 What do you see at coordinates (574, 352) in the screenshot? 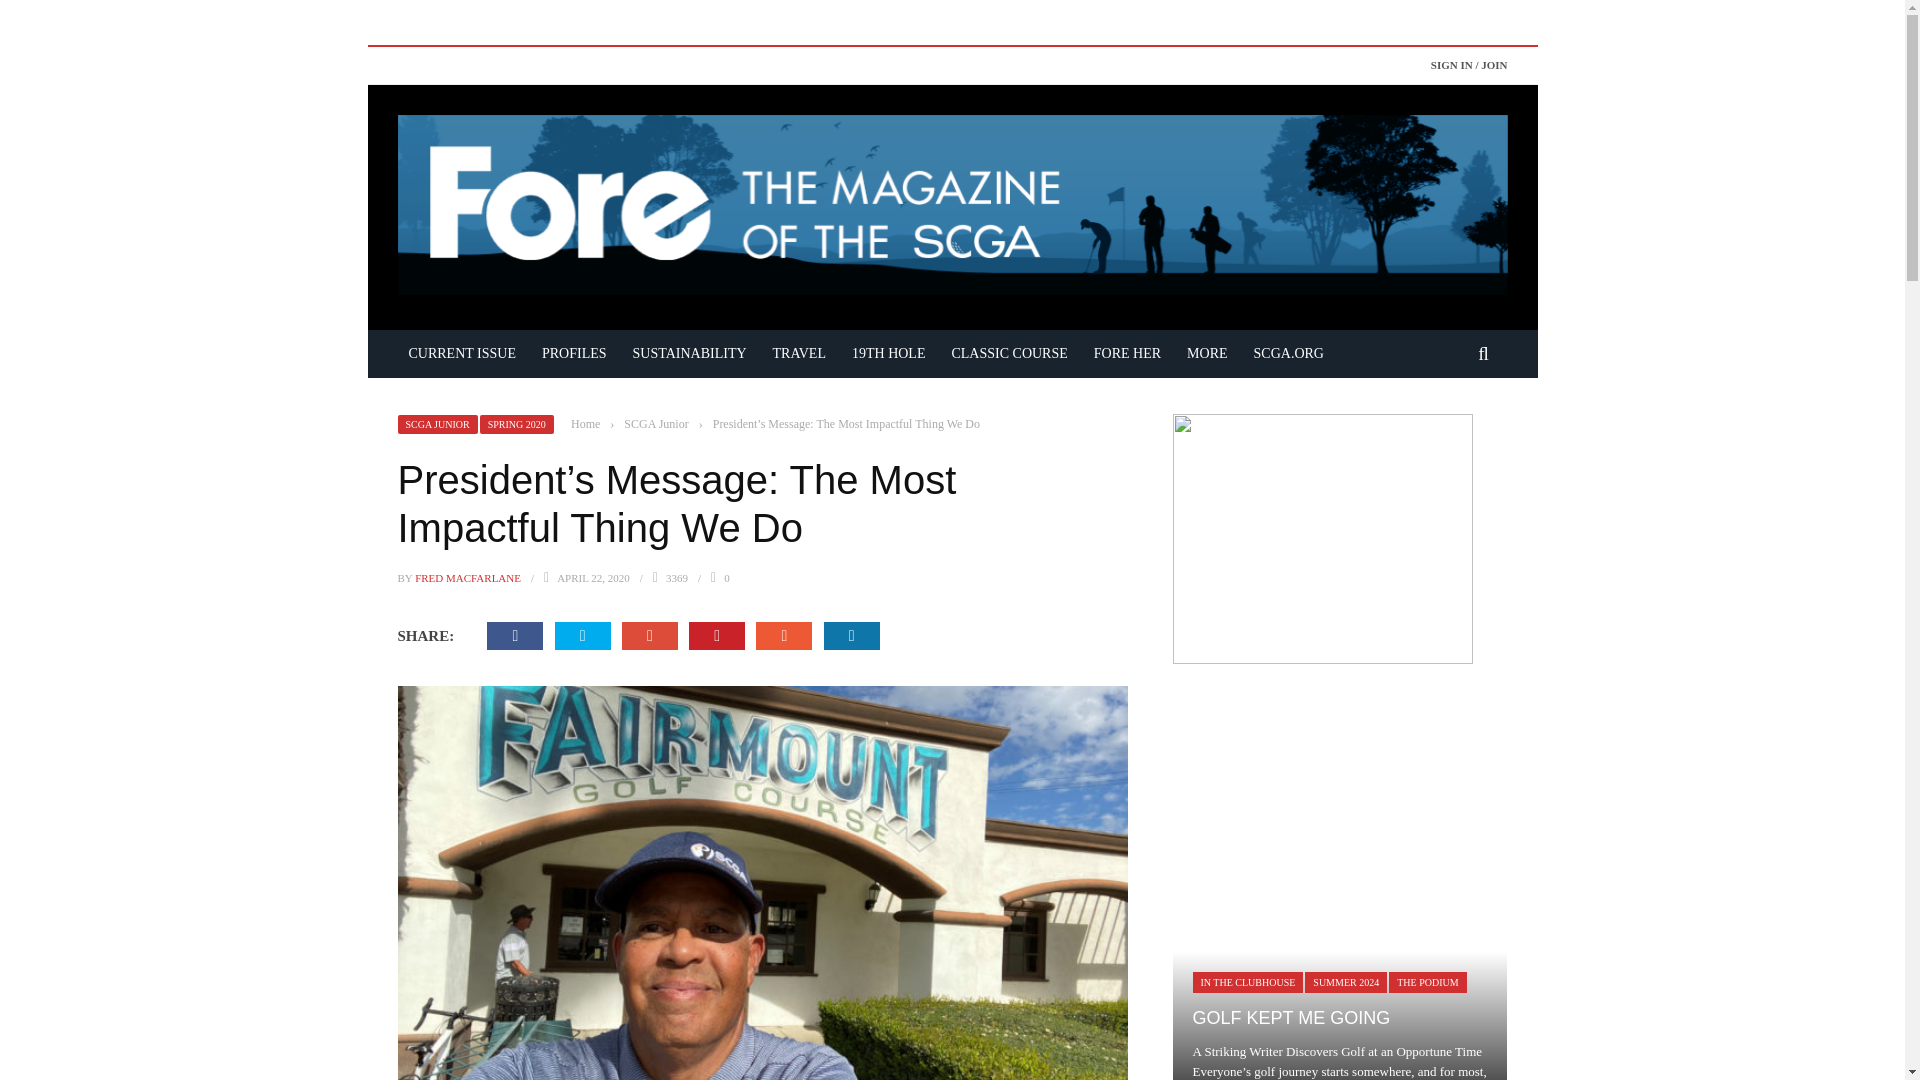
I see `PROFILES` at bounding box center [574, 352].